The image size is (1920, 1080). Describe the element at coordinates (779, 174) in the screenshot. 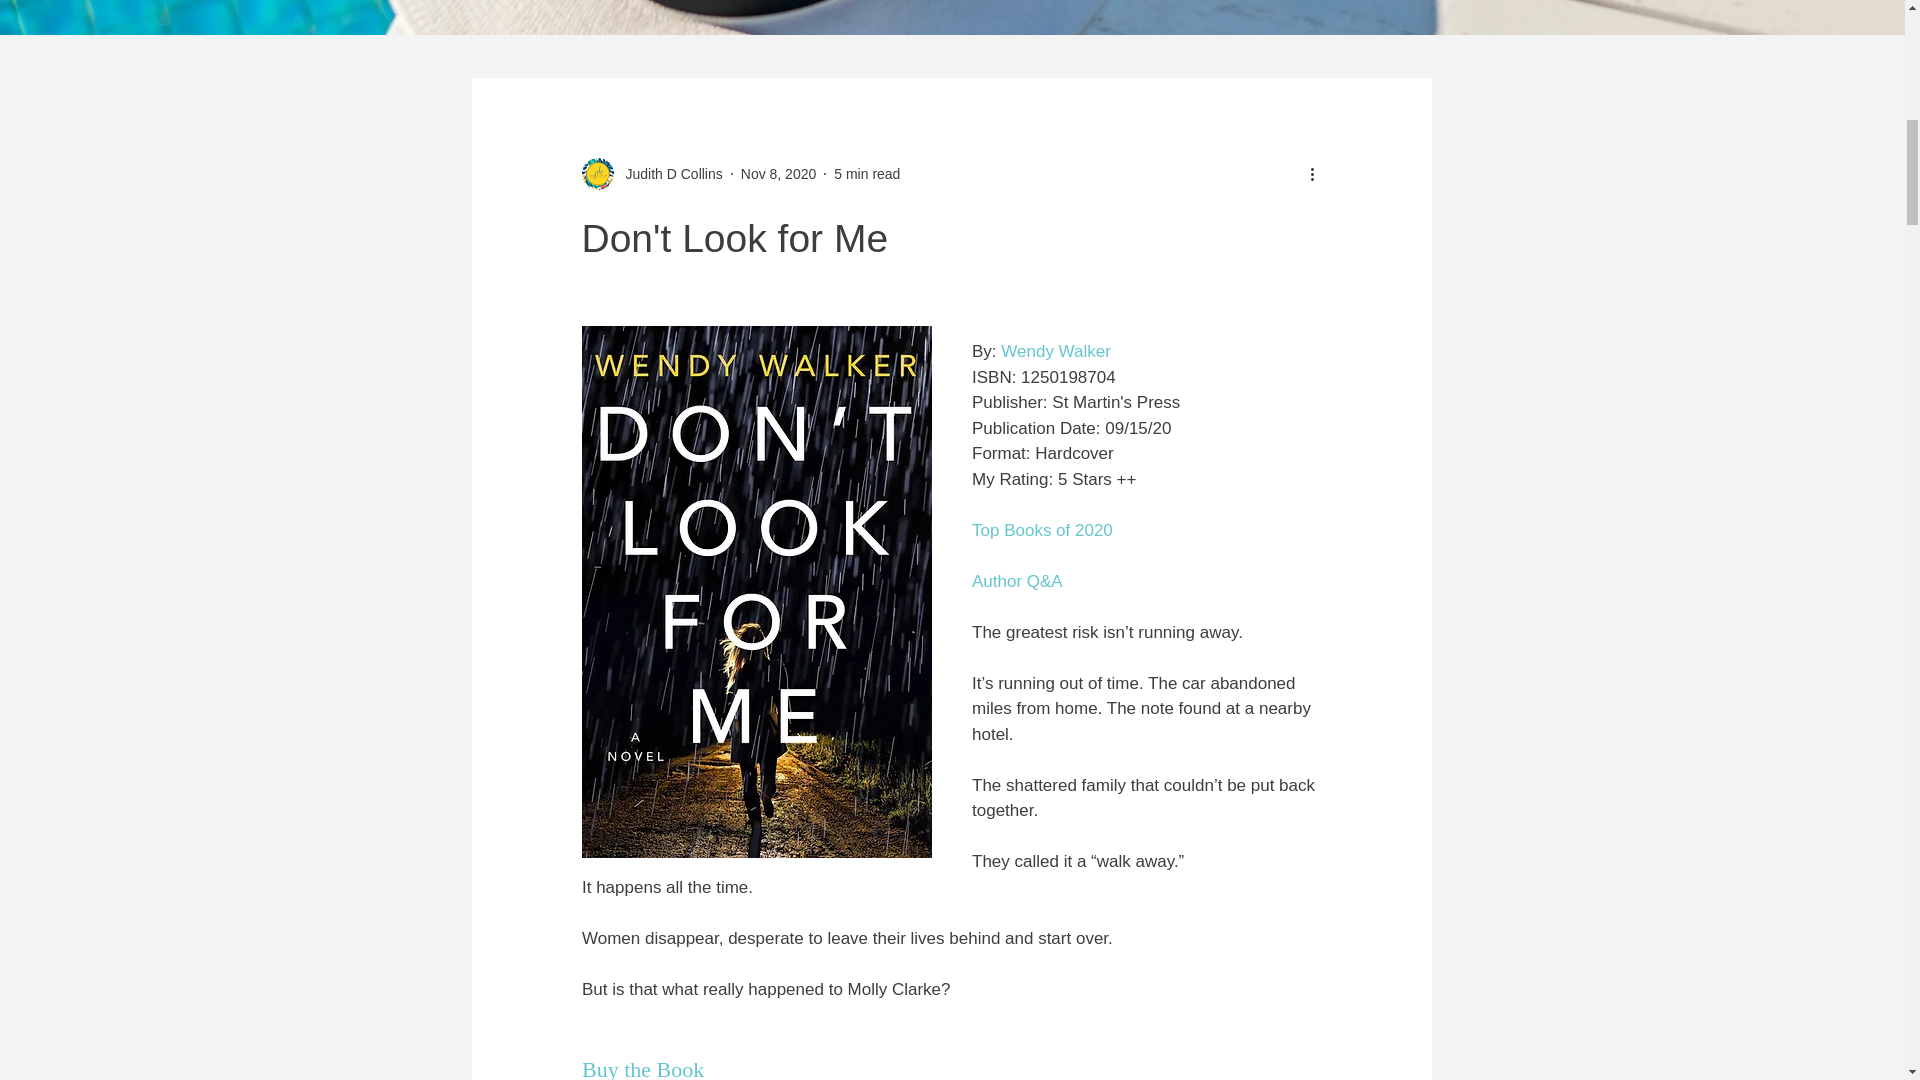

I see `Nov 8, 2020` at that location.